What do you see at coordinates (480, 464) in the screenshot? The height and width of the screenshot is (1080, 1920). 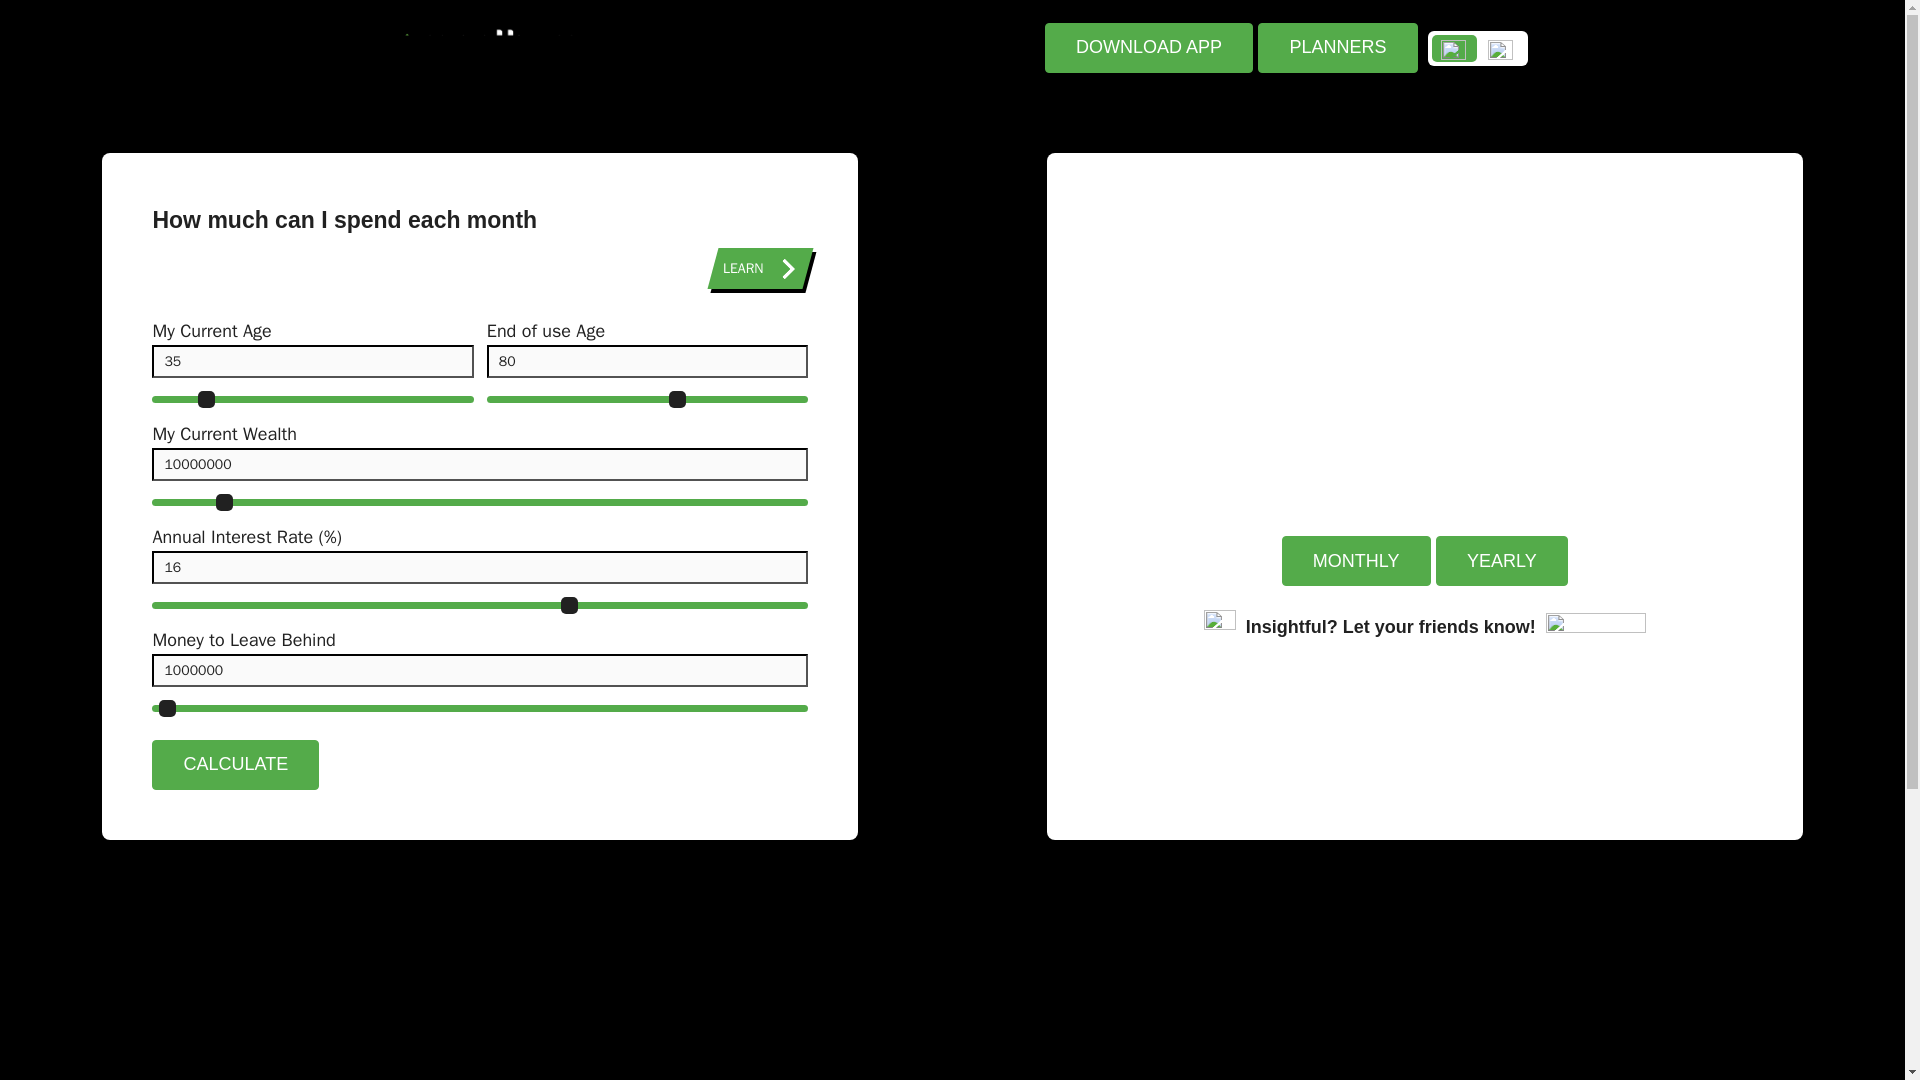 I see `10000000` at bounding box center [480, 464].